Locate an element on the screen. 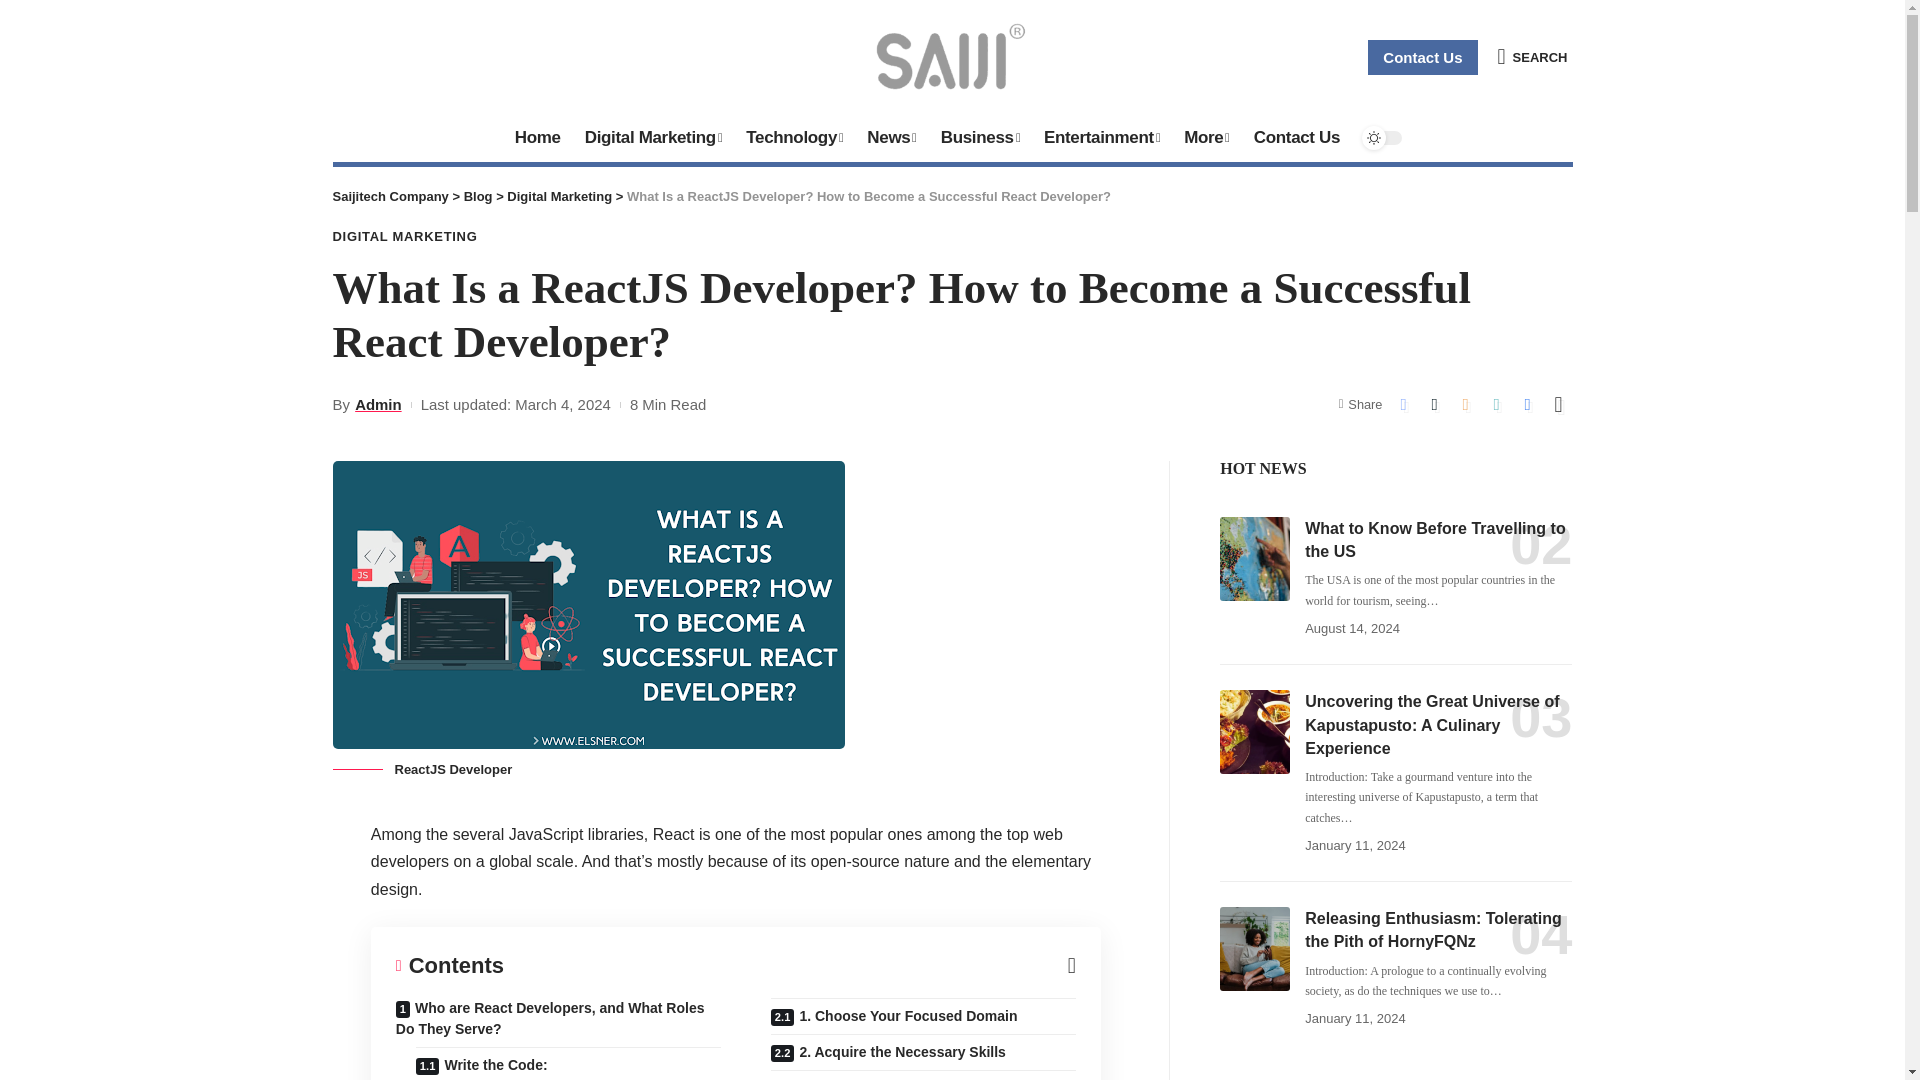  Digital Marketing is located at coordinates (654, 138).